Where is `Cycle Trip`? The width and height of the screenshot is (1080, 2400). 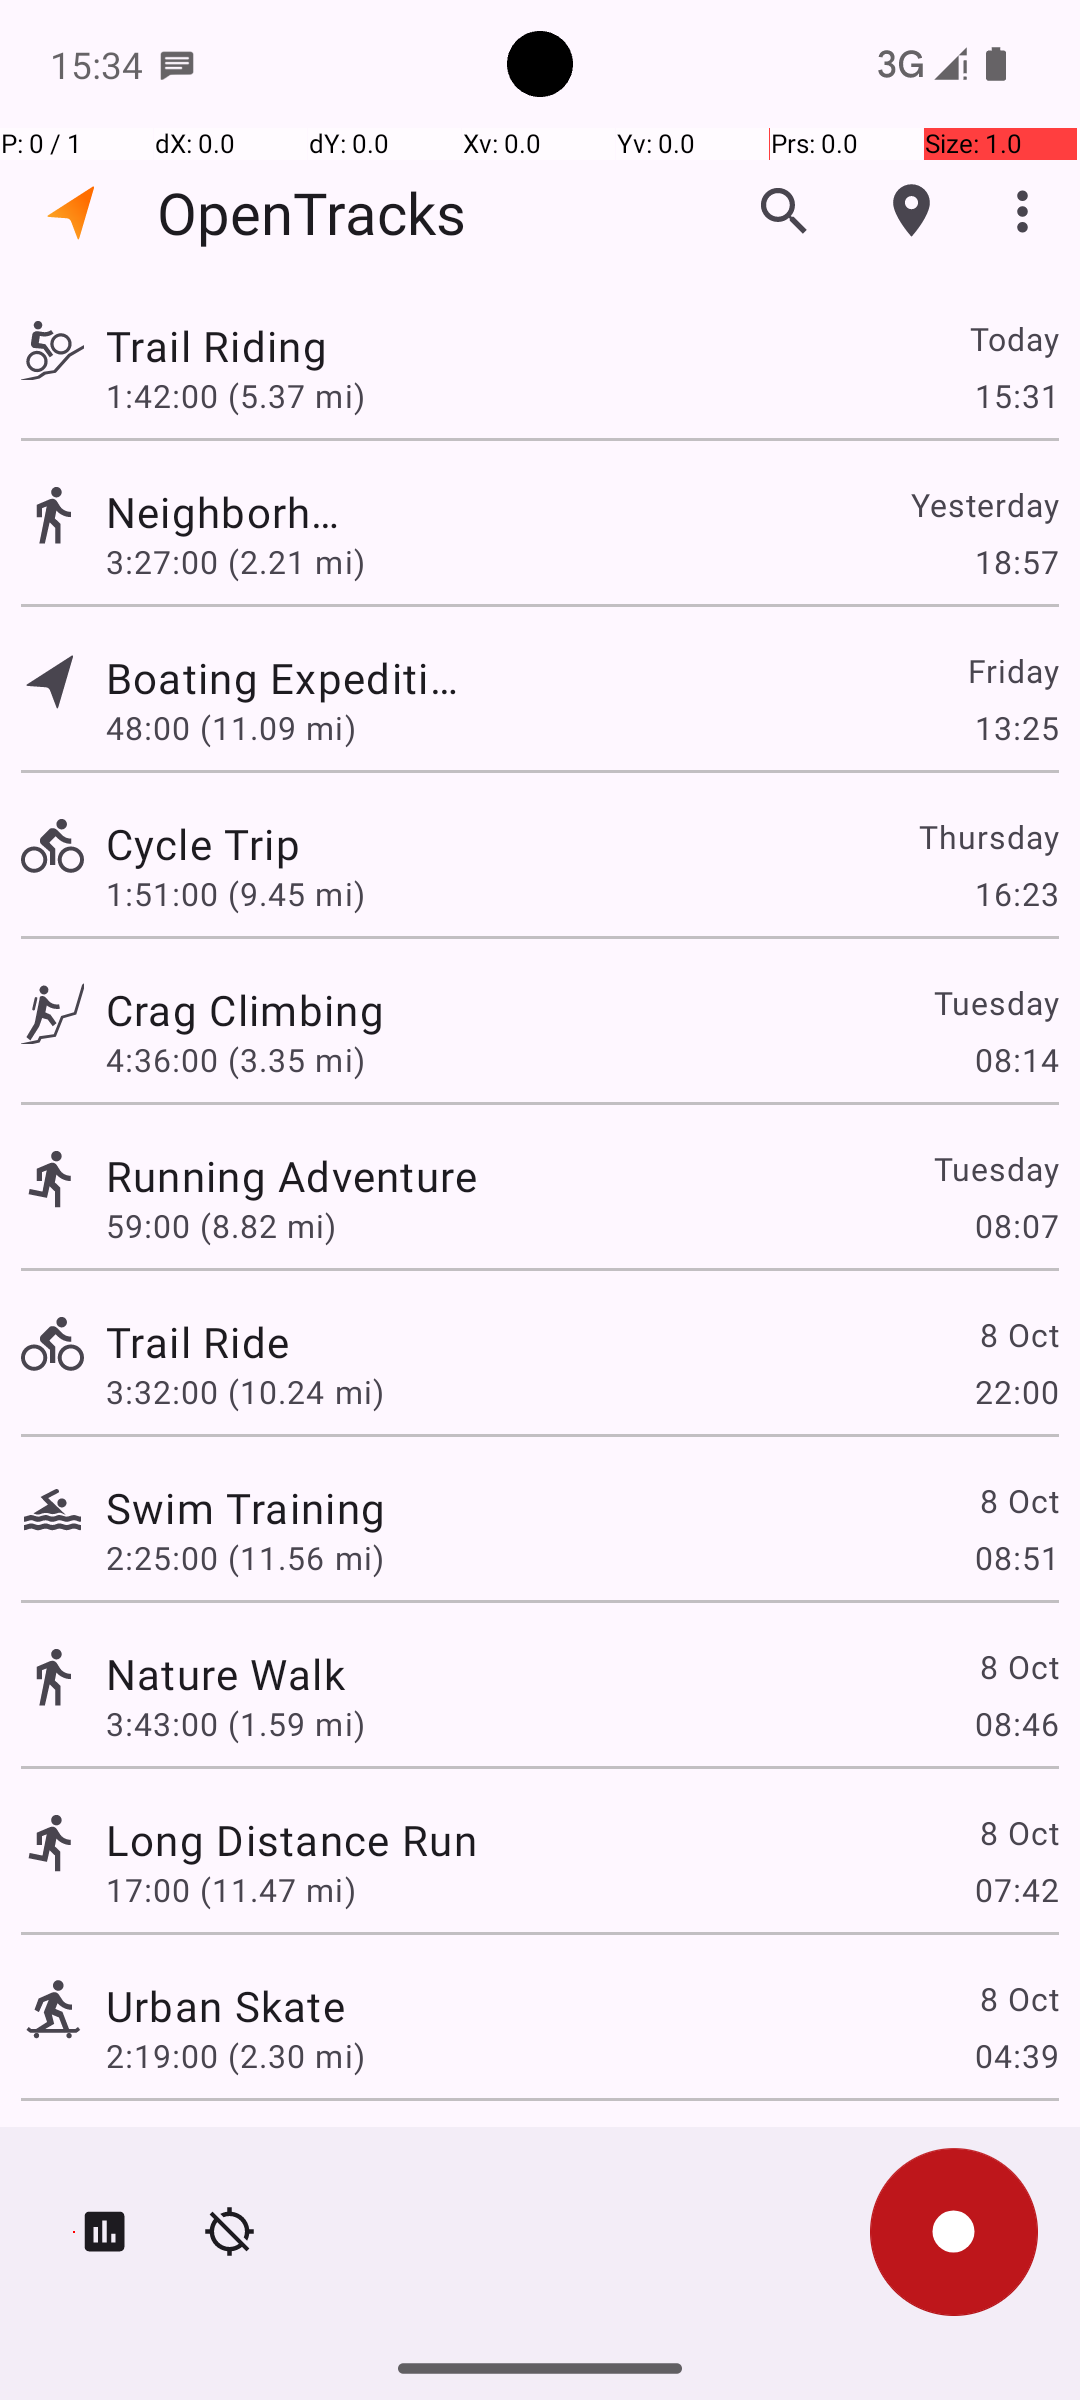 Cycle Trip is located at coordinates (226, 844).